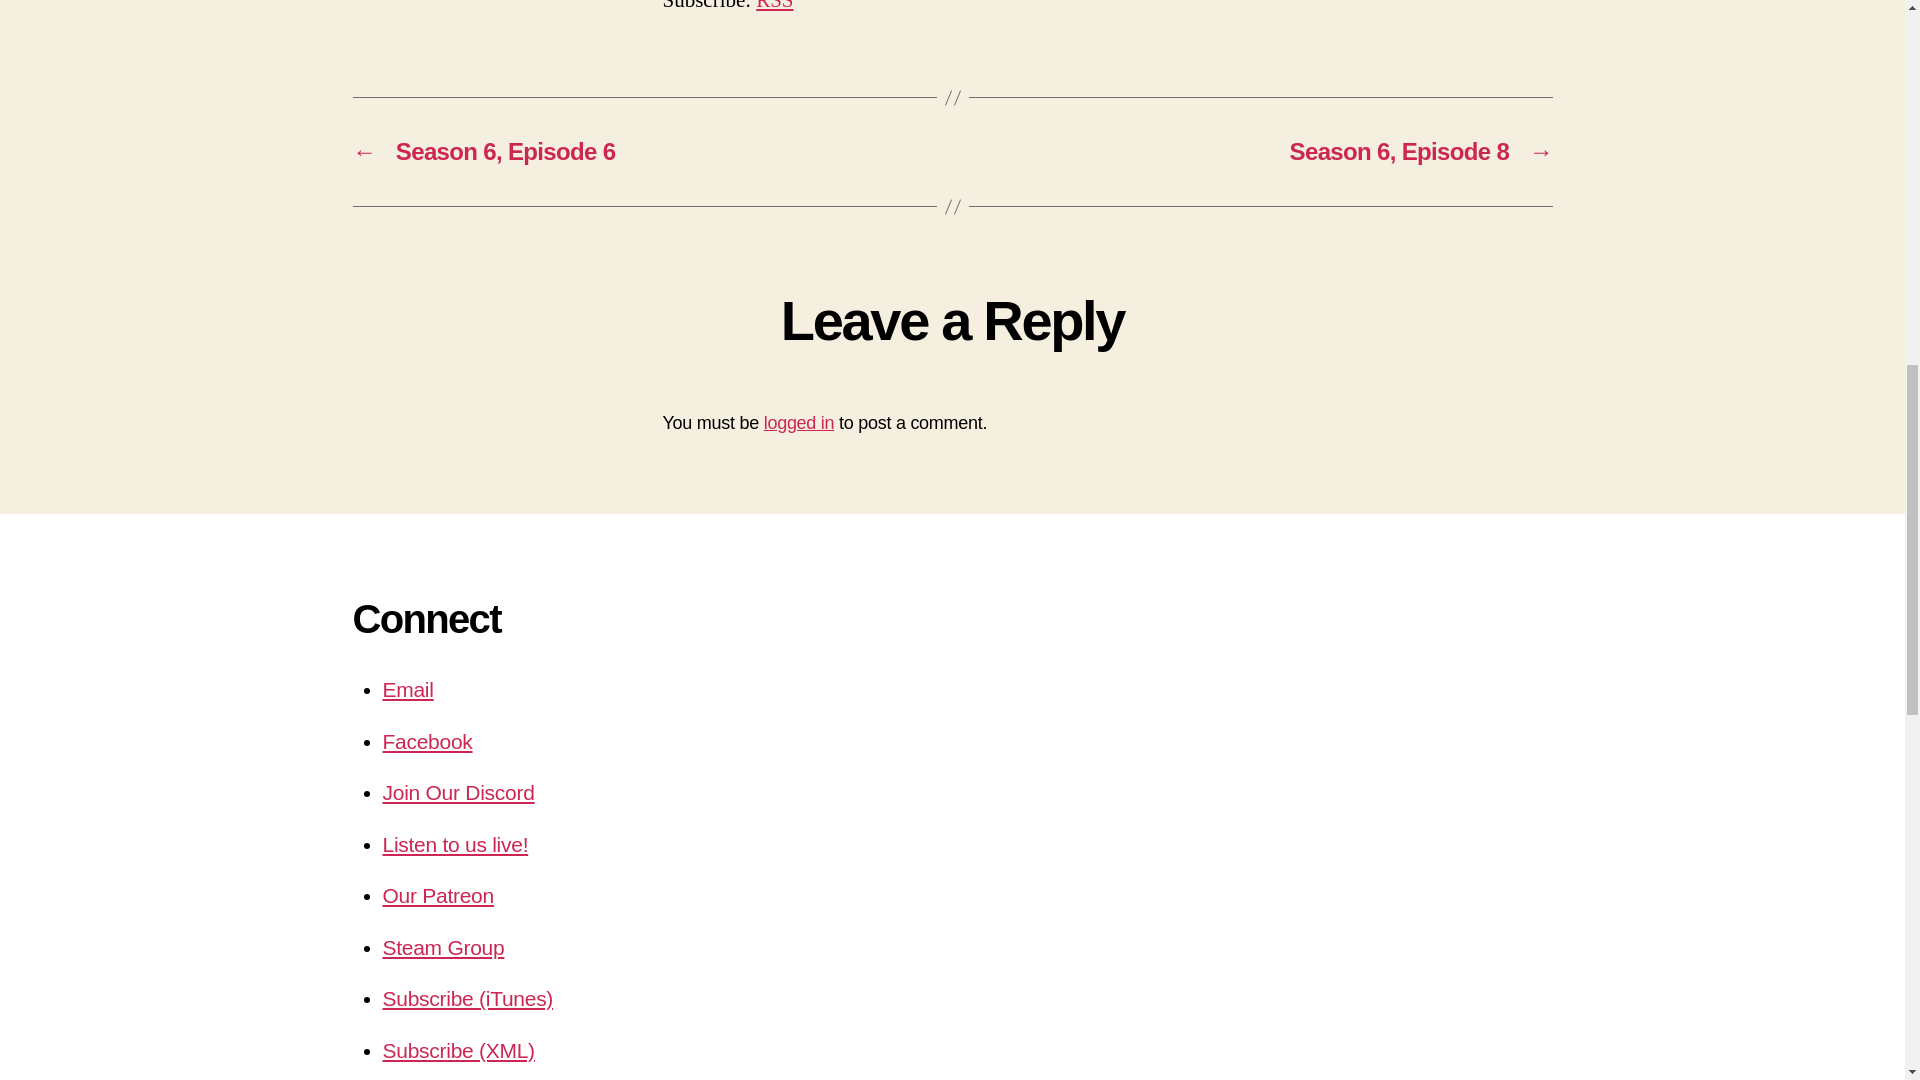 The image size is (1920, 1080). What do you see at coordinates (408, 689) in the screenshot?
I see `Send the hosts an email.` at bounding box center [408, 689].